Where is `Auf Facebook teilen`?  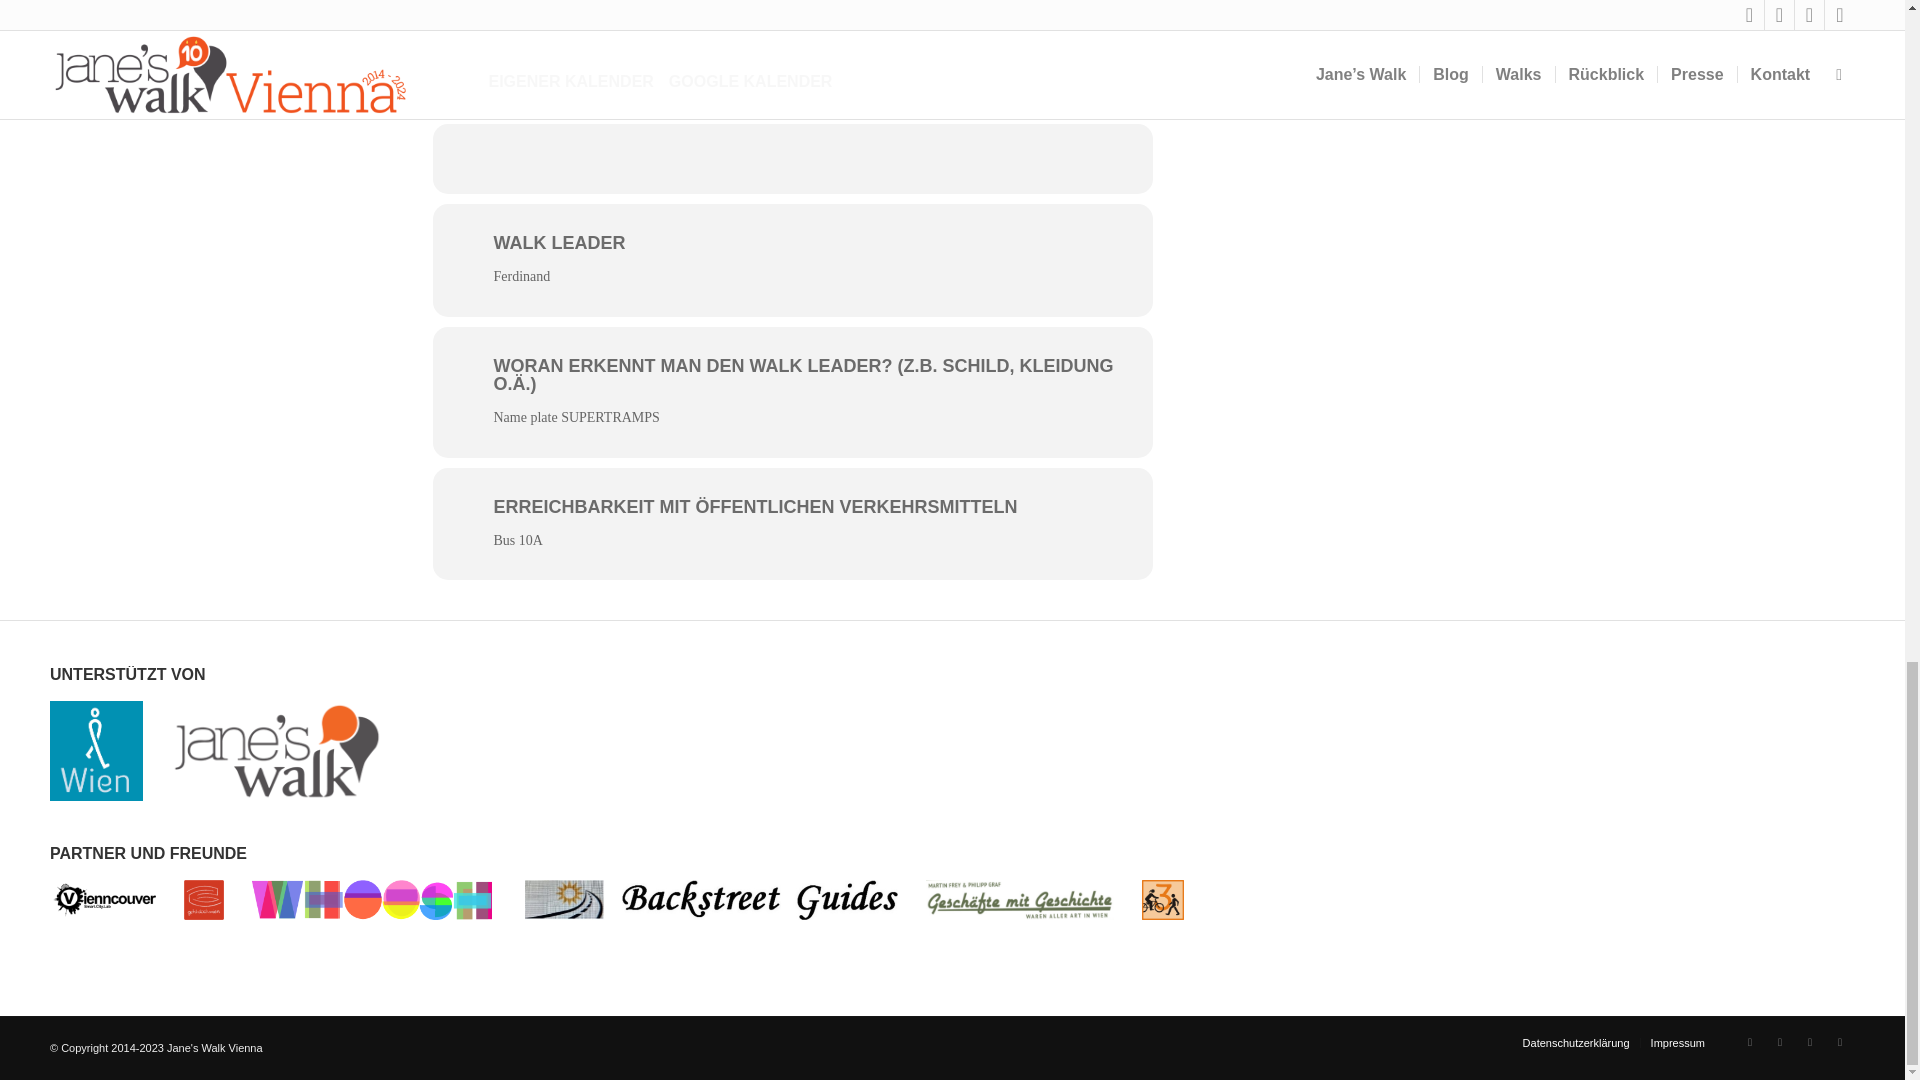 Auf Facebook teilen is located at coordinates (702, 158).